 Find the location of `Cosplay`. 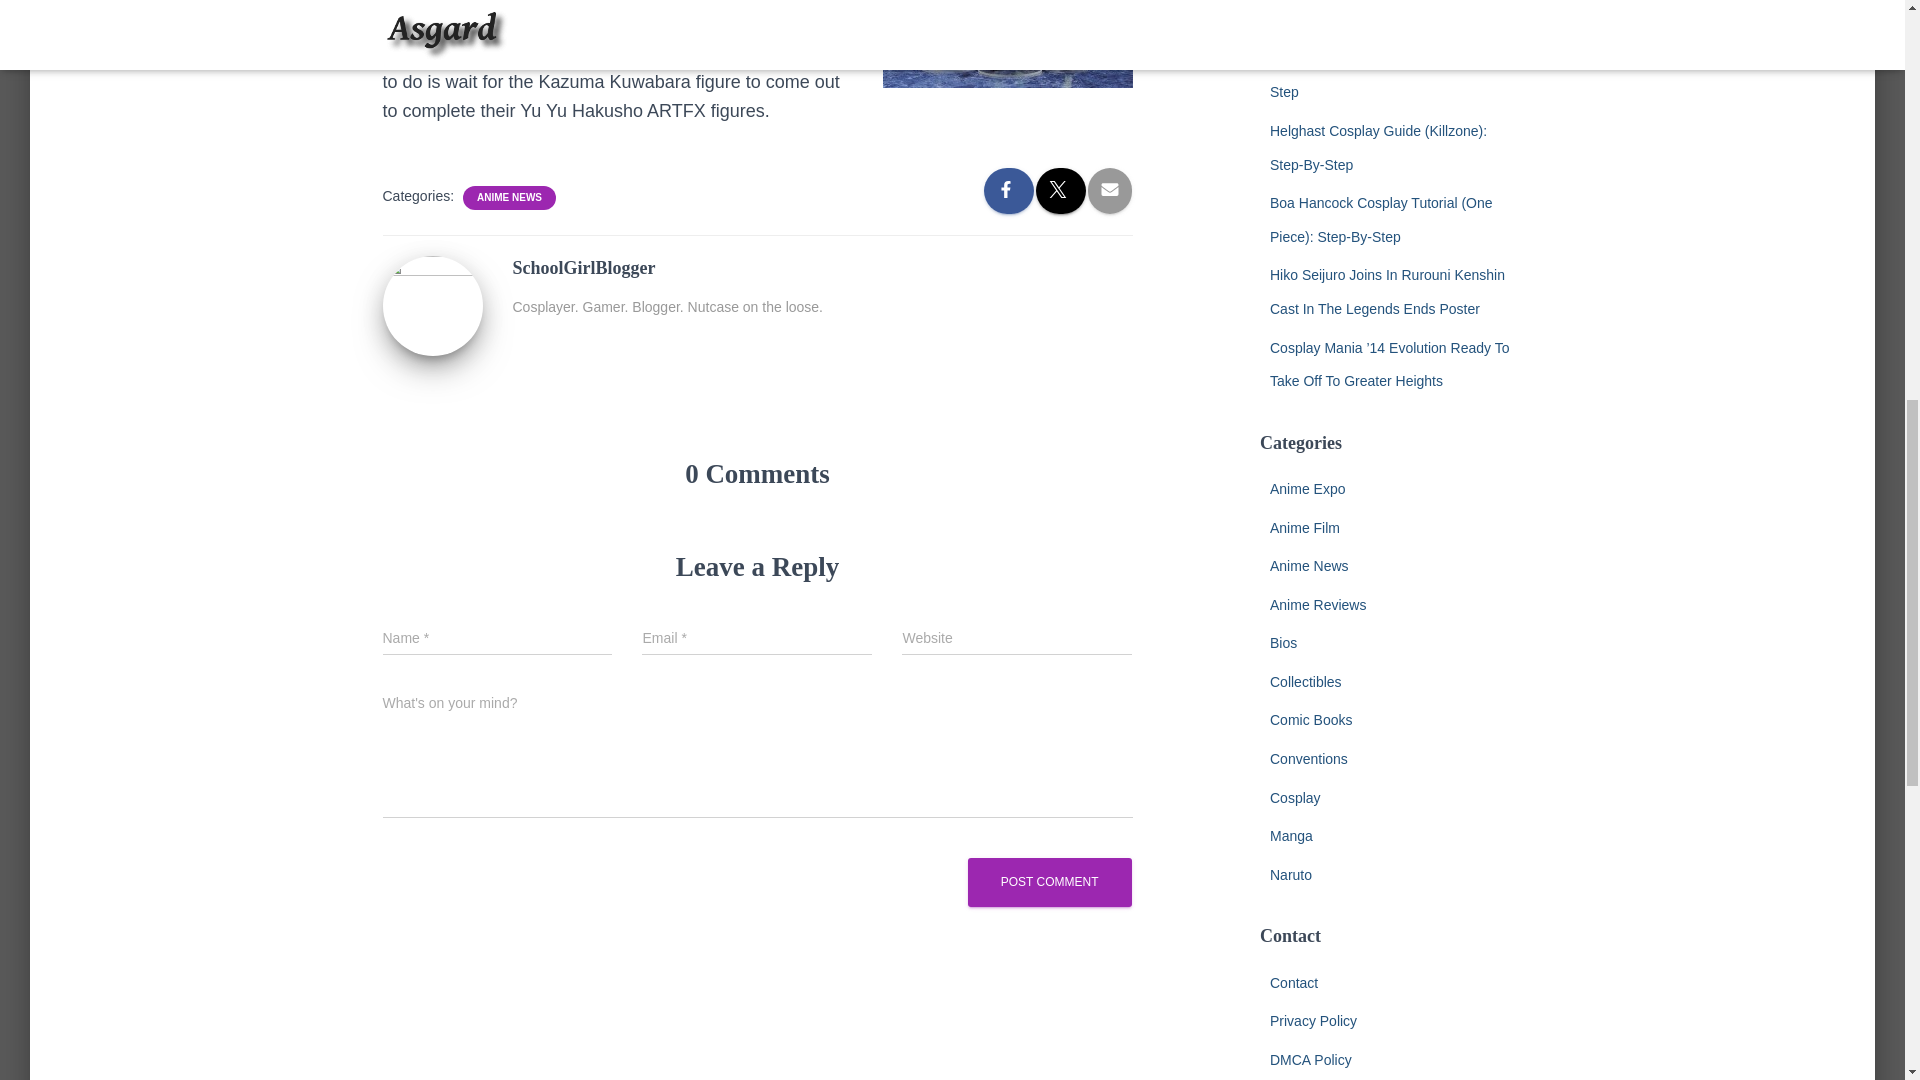

Cosplay is located at coordinates (1294, 797).